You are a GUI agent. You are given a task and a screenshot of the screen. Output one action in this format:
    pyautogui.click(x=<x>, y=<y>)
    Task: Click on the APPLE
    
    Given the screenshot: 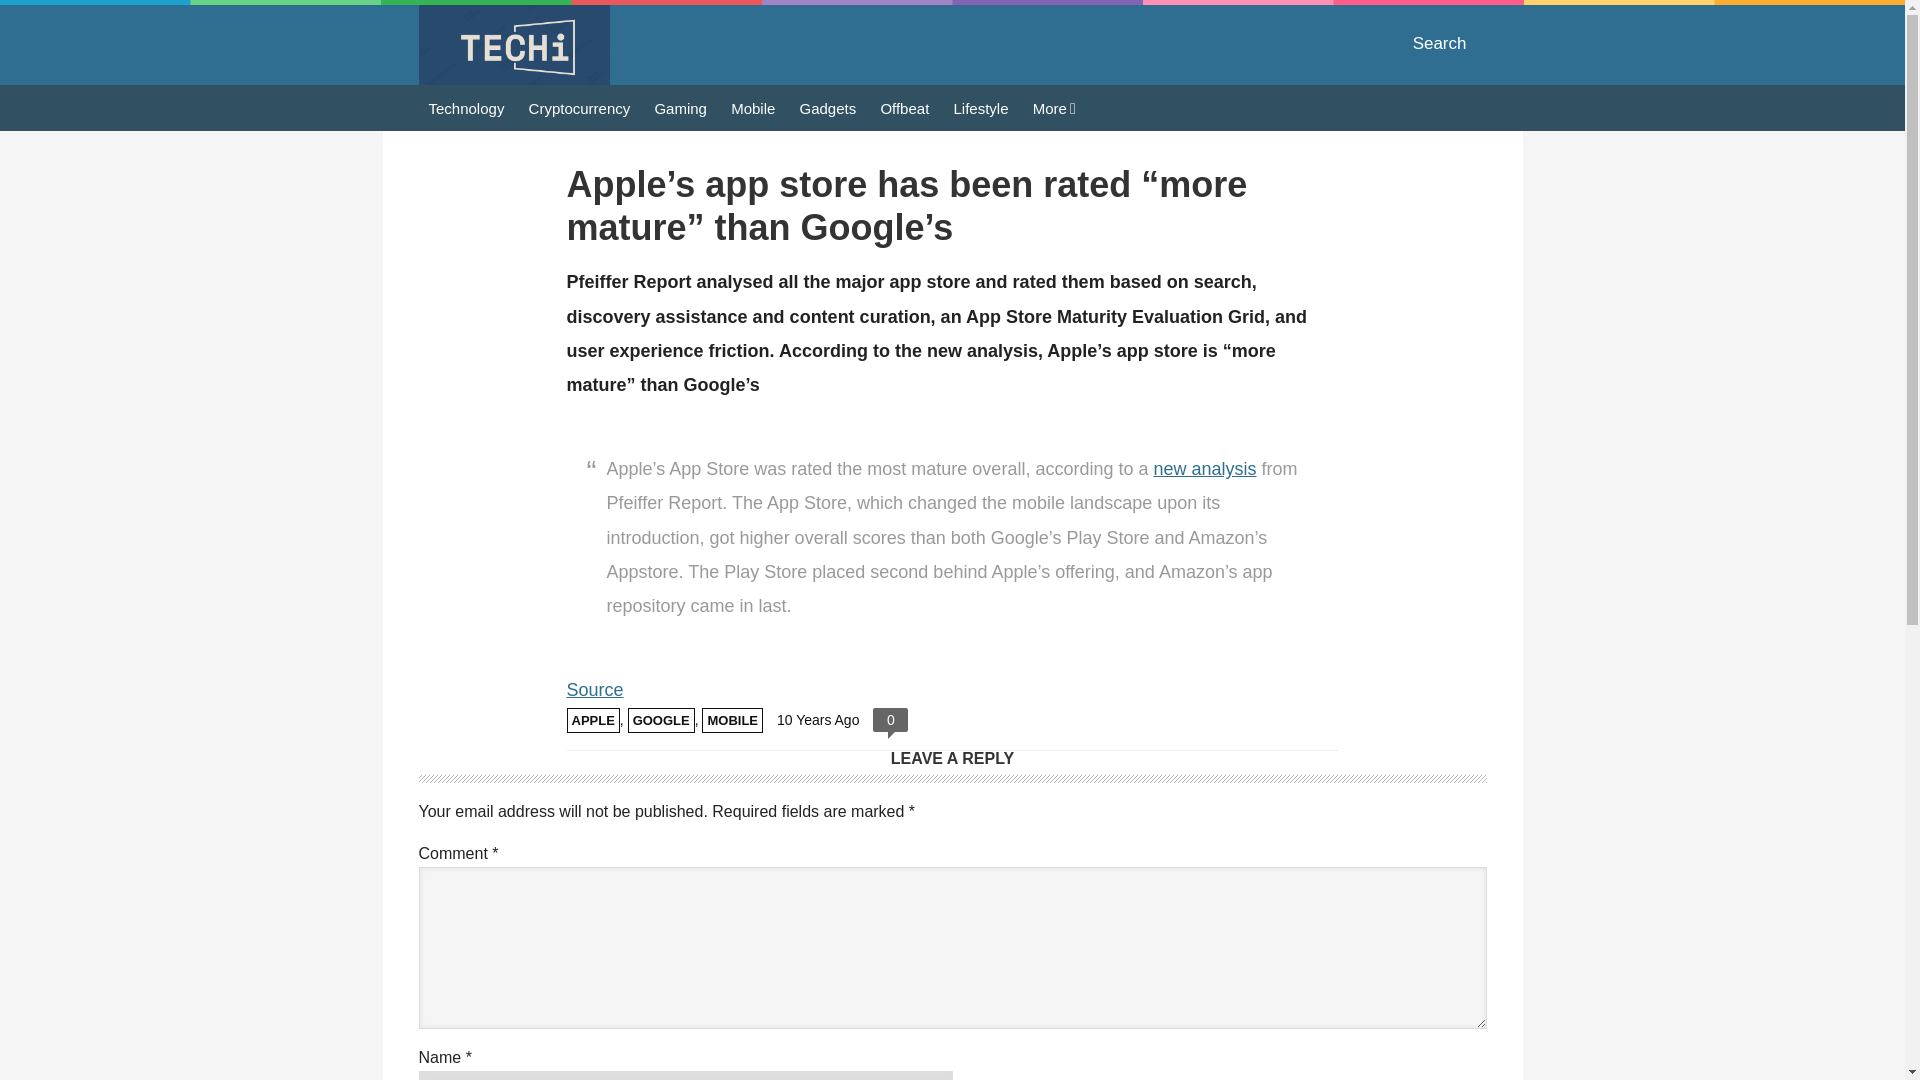 What is the action you would take?
    pyautogui.click(x=592, y=720)
    